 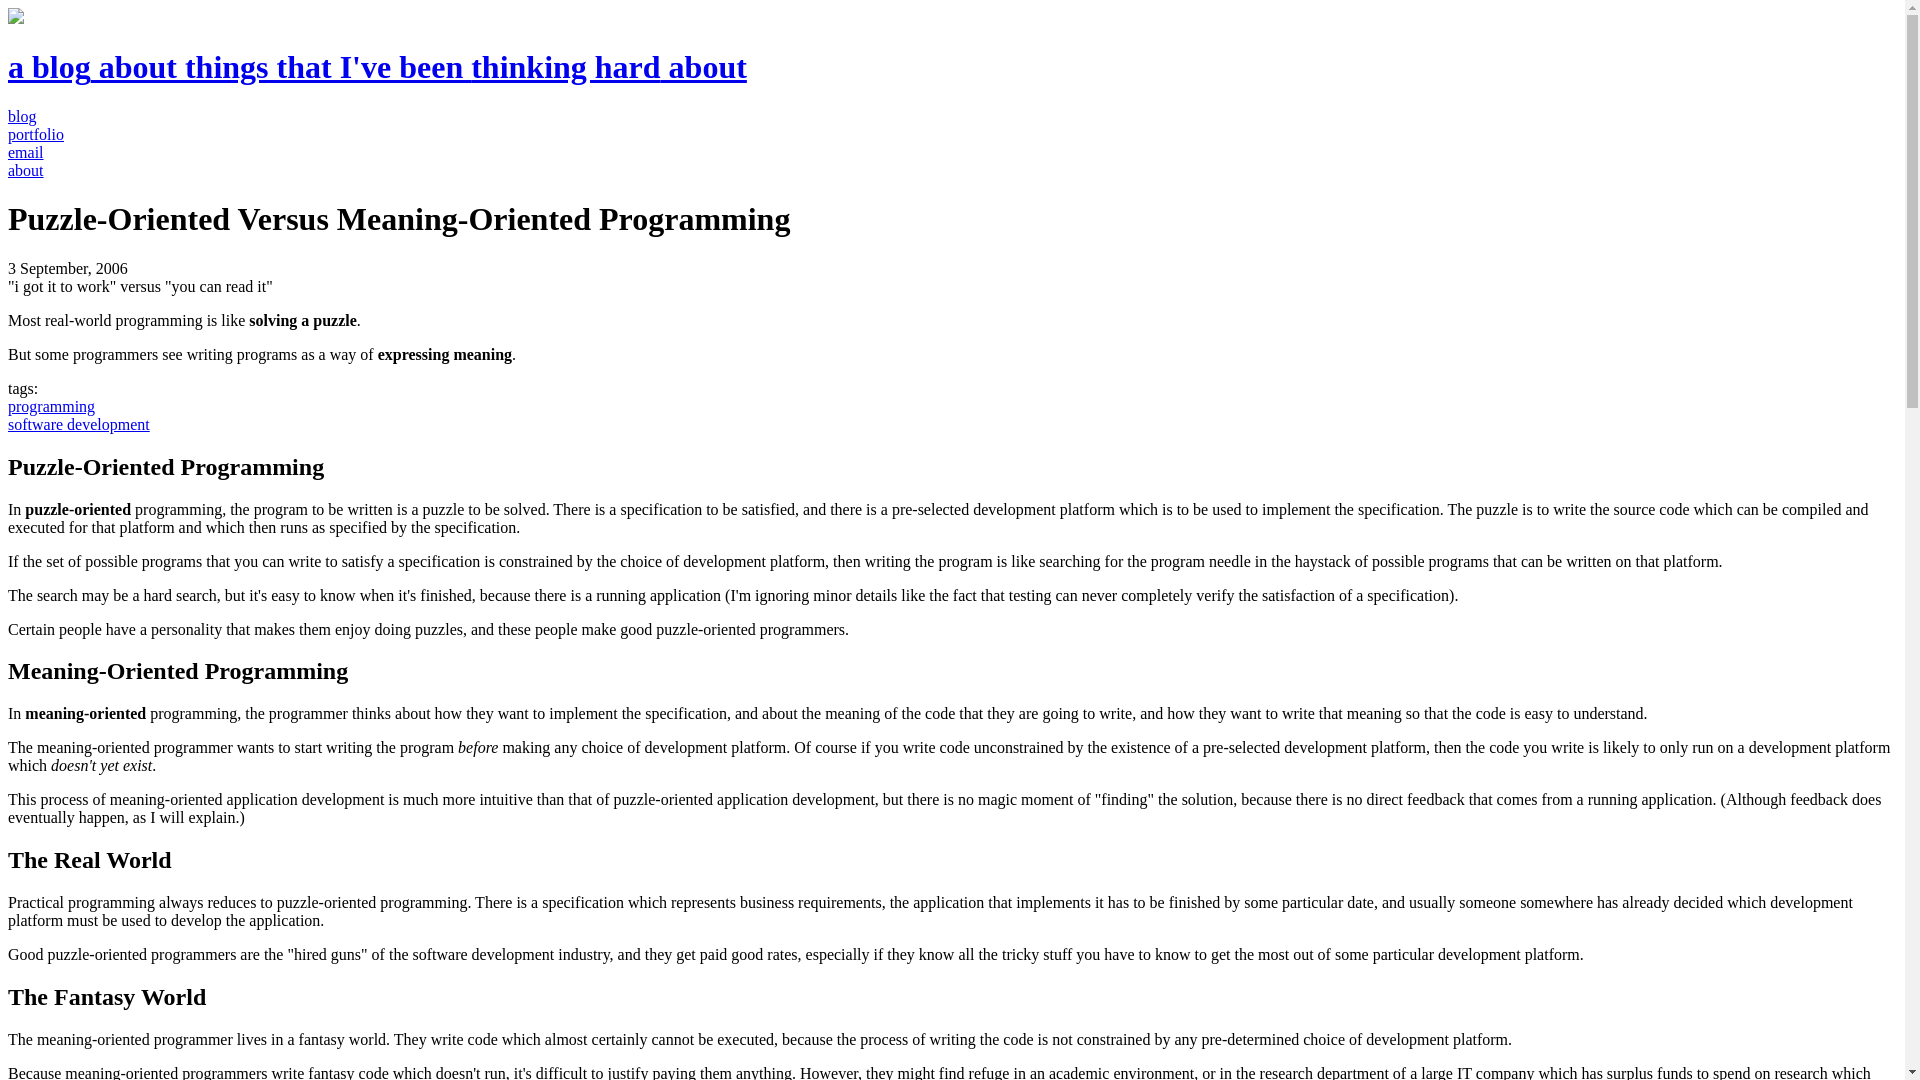 I want to click on software development, so click(x=78, y=424).